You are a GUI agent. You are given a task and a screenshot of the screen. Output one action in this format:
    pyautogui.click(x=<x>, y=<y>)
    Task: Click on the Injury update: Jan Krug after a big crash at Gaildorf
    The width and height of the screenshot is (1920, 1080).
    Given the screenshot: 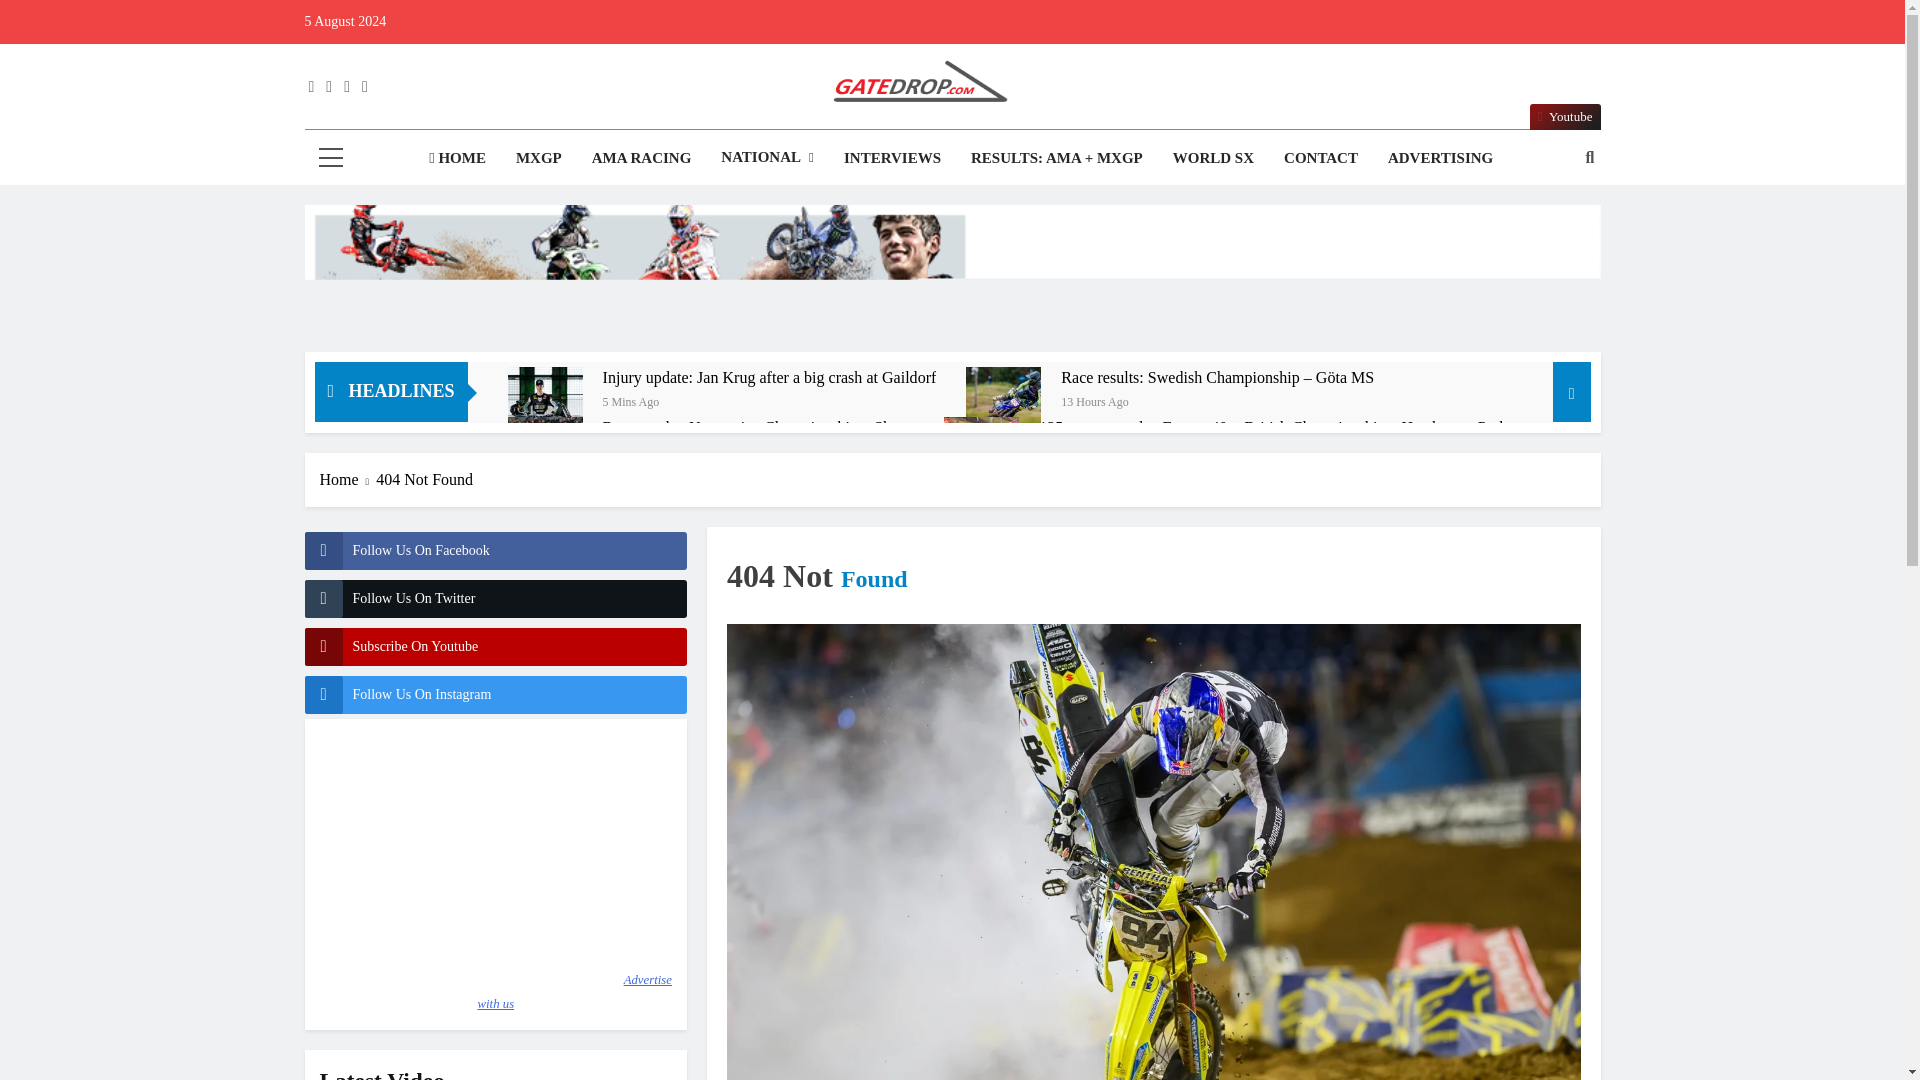 What is the action you would take?
    pyautogui.click(x=546, y=404)
    